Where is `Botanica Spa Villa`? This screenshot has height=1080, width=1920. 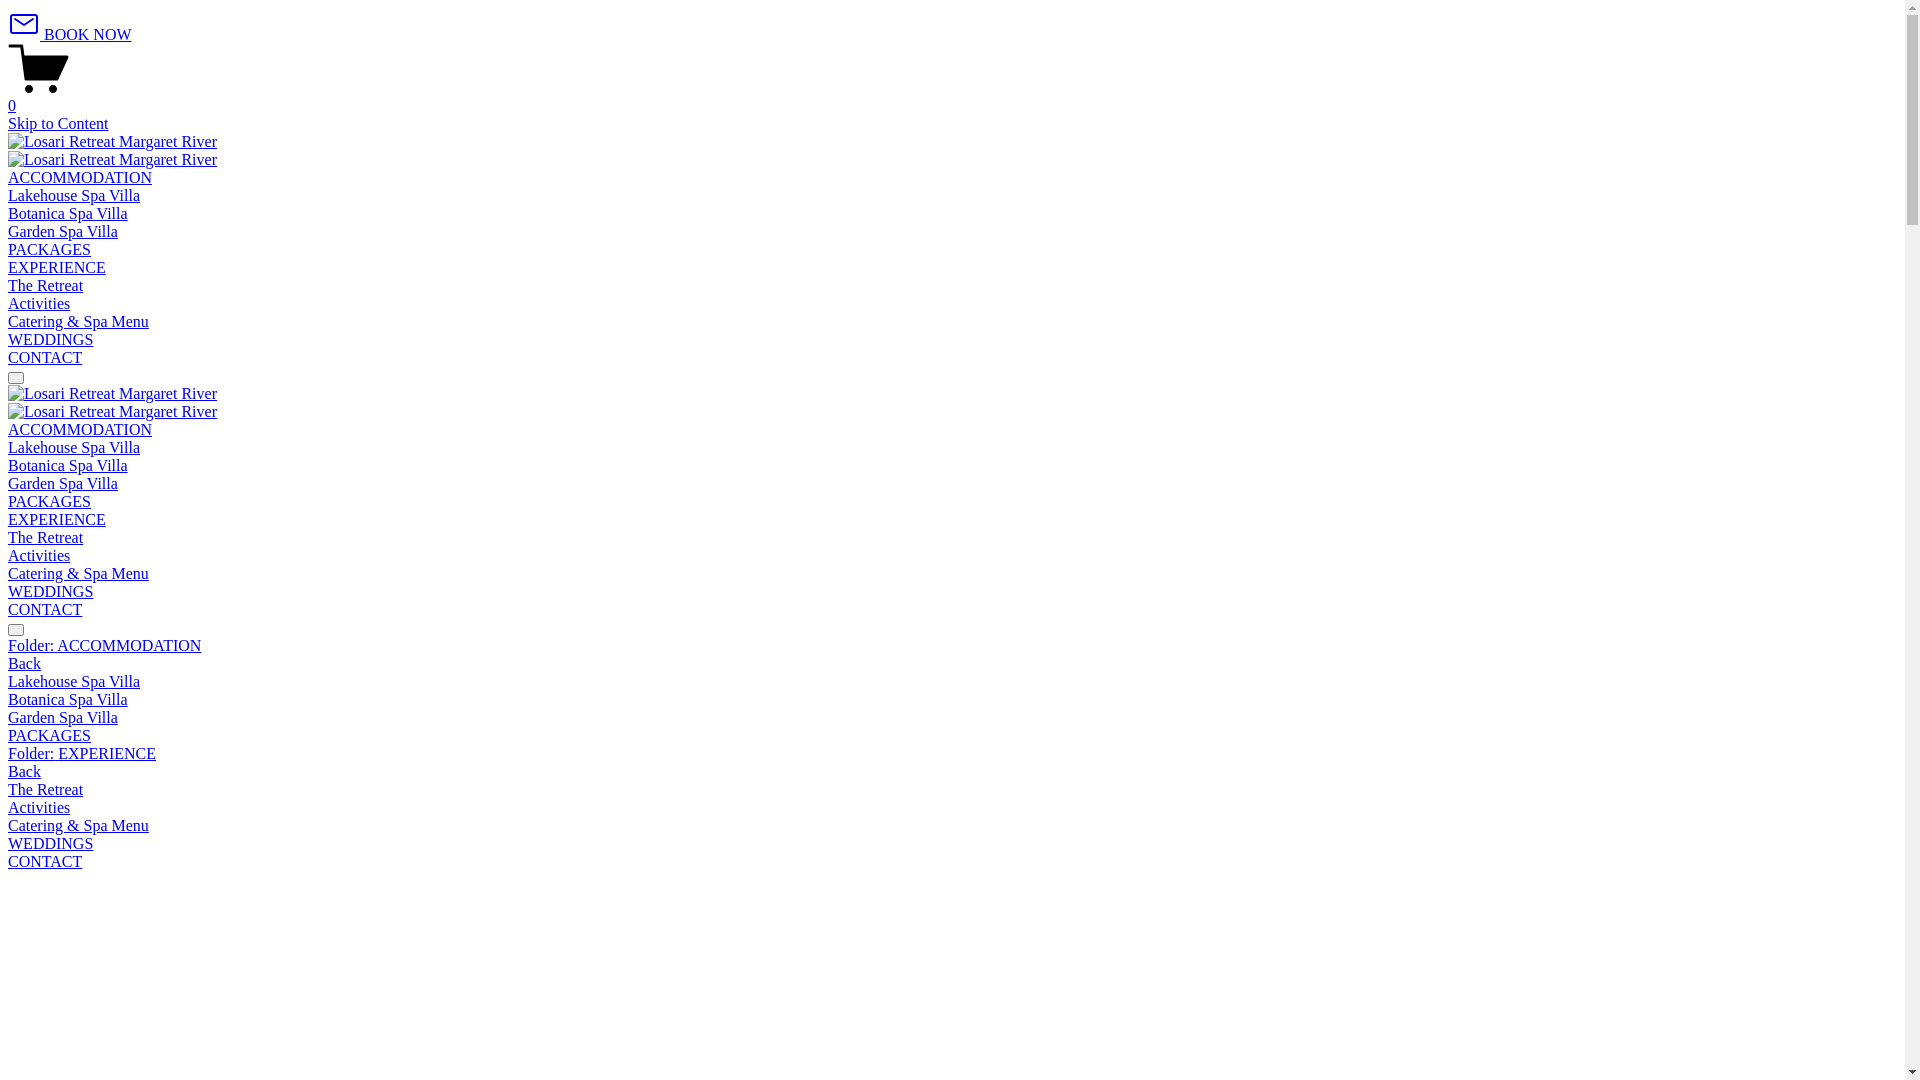 Botanica Spa Villa is located at coordinates (68, 466).